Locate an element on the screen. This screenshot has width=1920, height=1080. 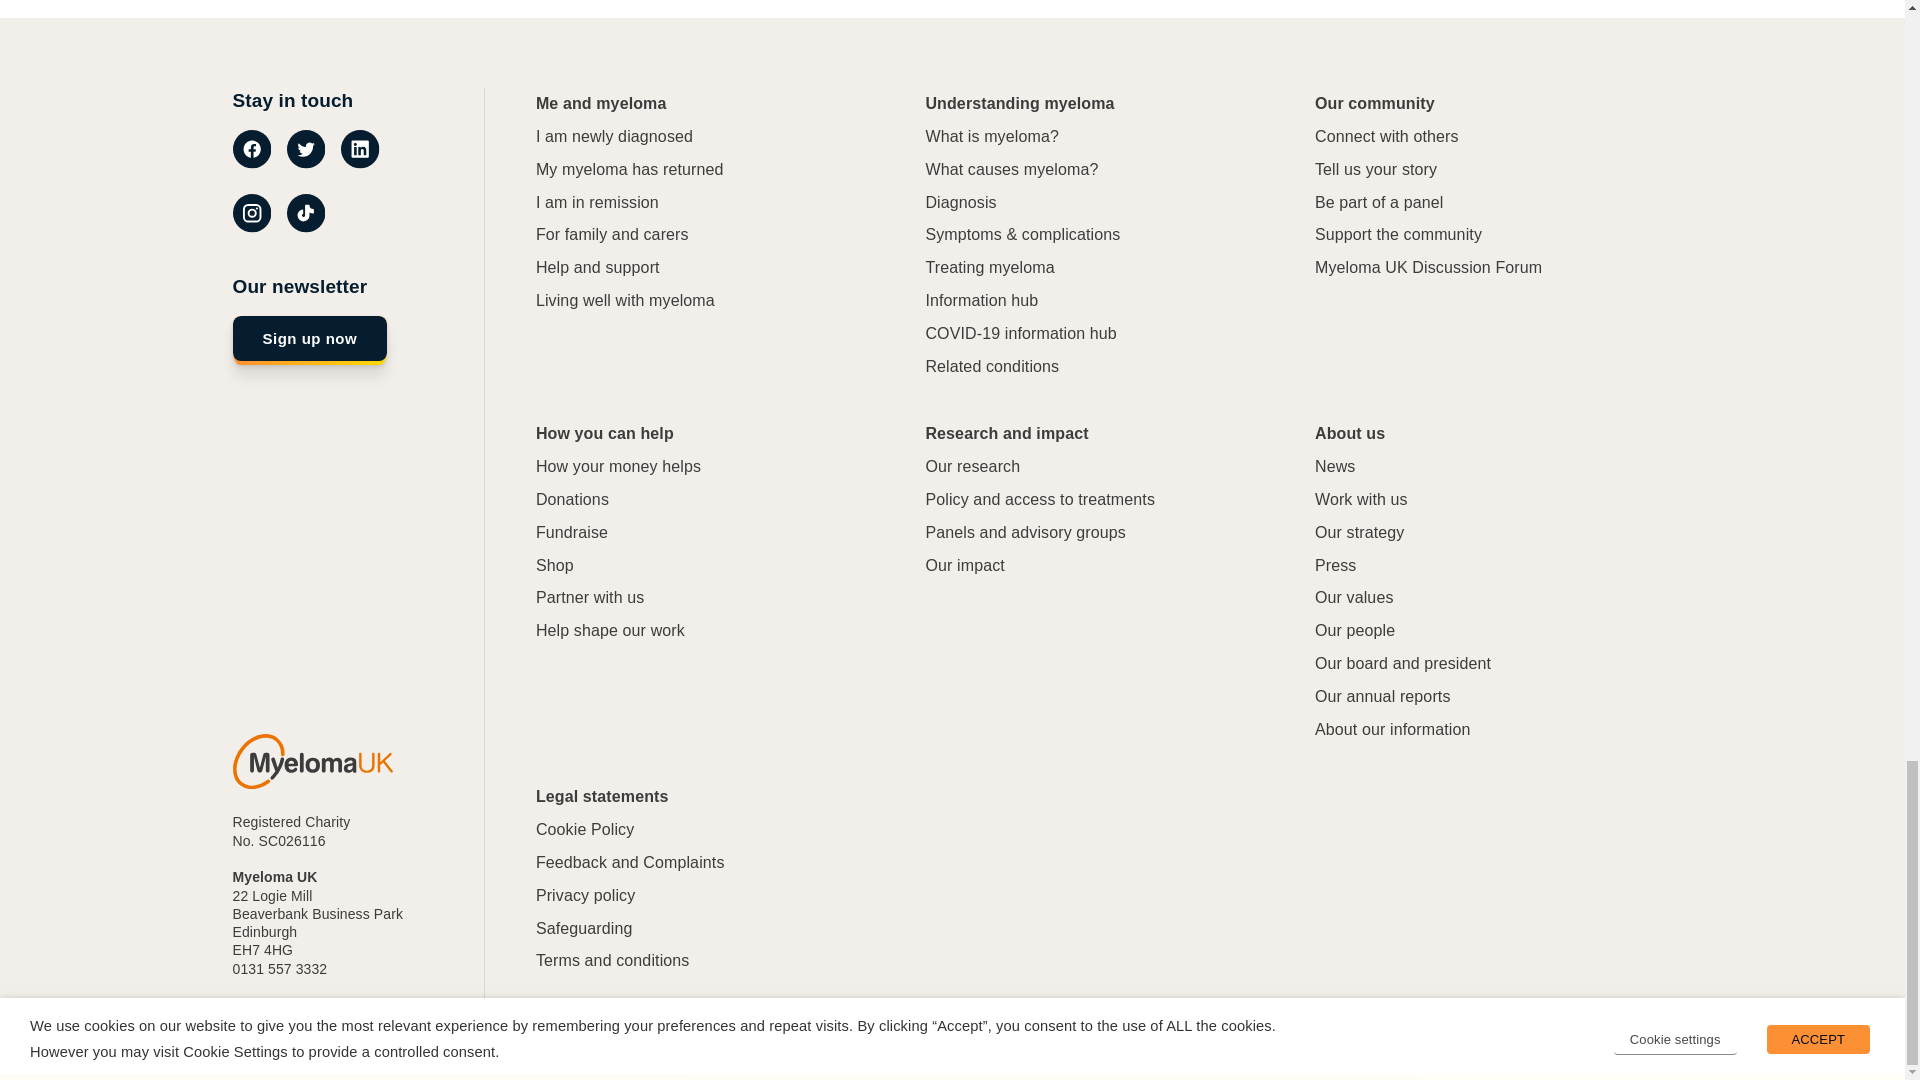
Sign up now is located at coordinates (310, 340).